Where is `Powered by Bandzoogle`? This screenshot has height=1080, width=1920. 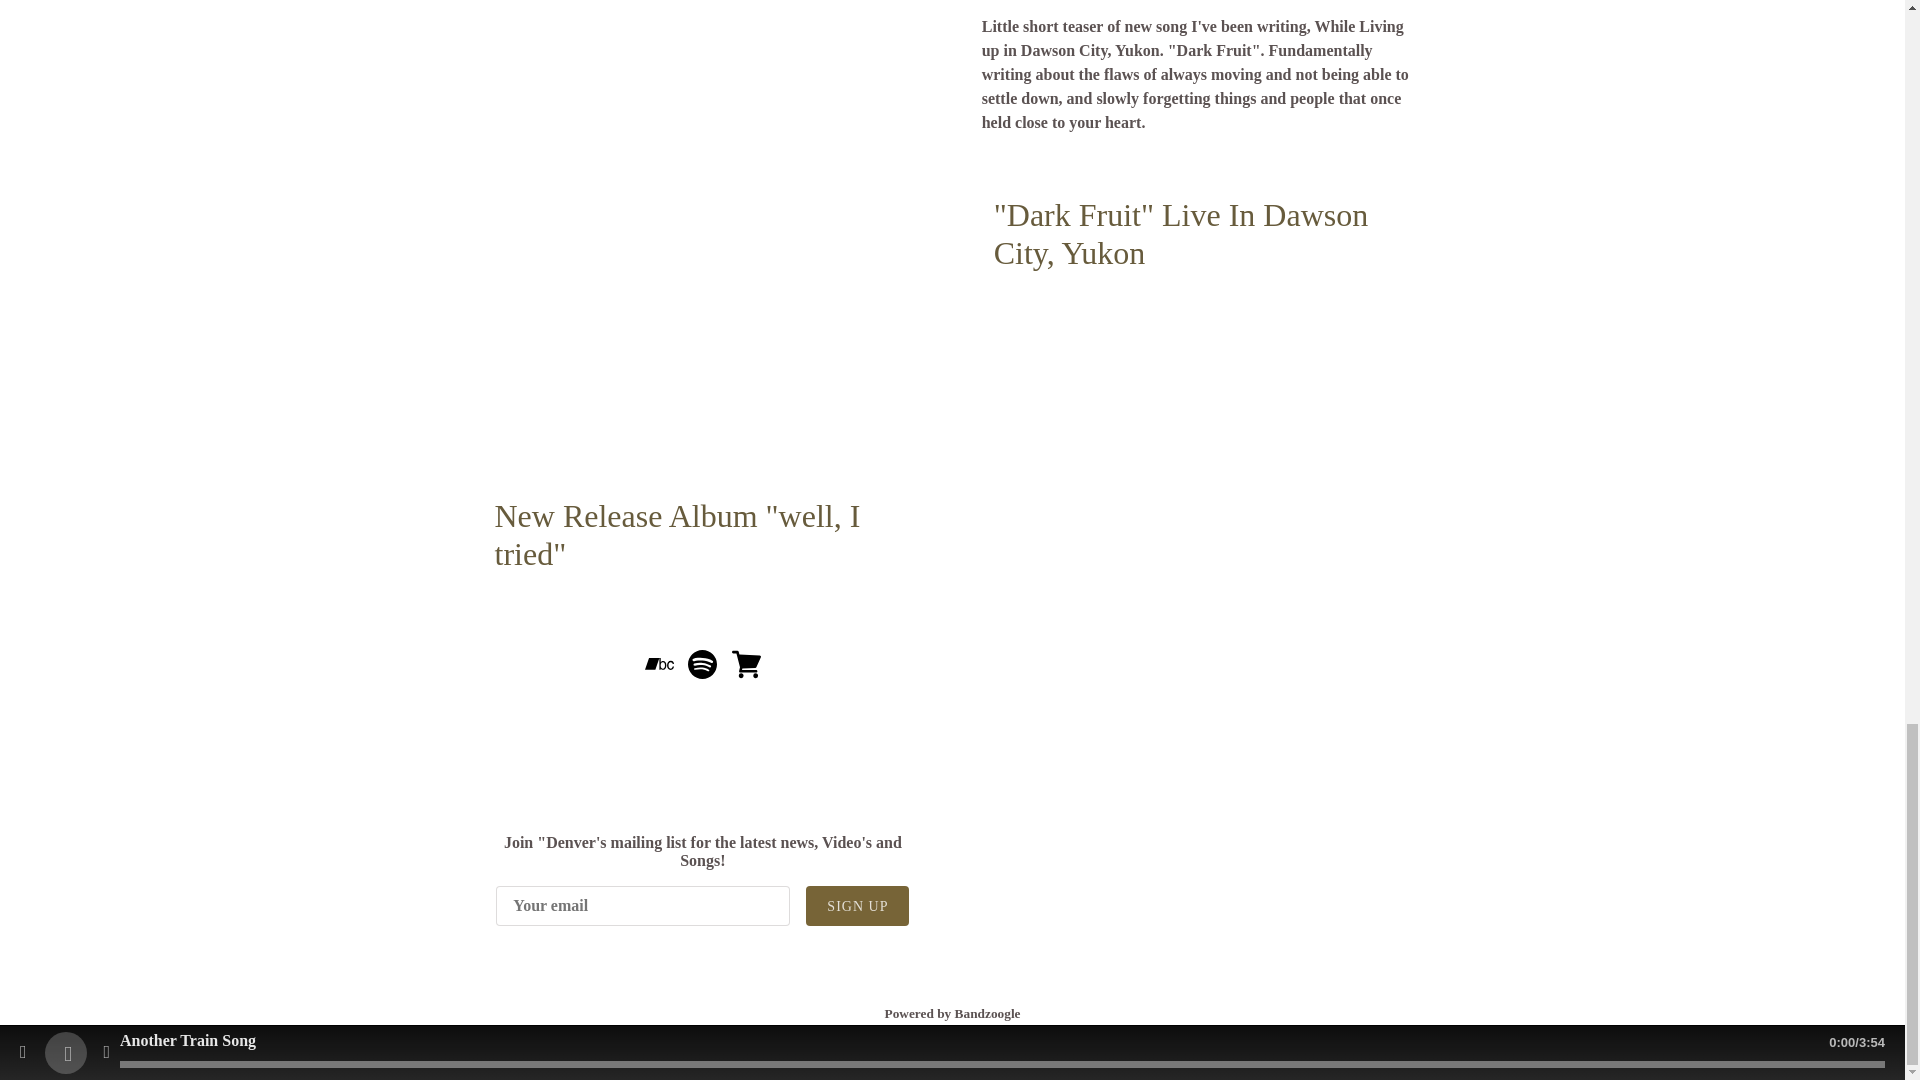
Powered by Bandzoogle is located at coordinates (951, 1012).